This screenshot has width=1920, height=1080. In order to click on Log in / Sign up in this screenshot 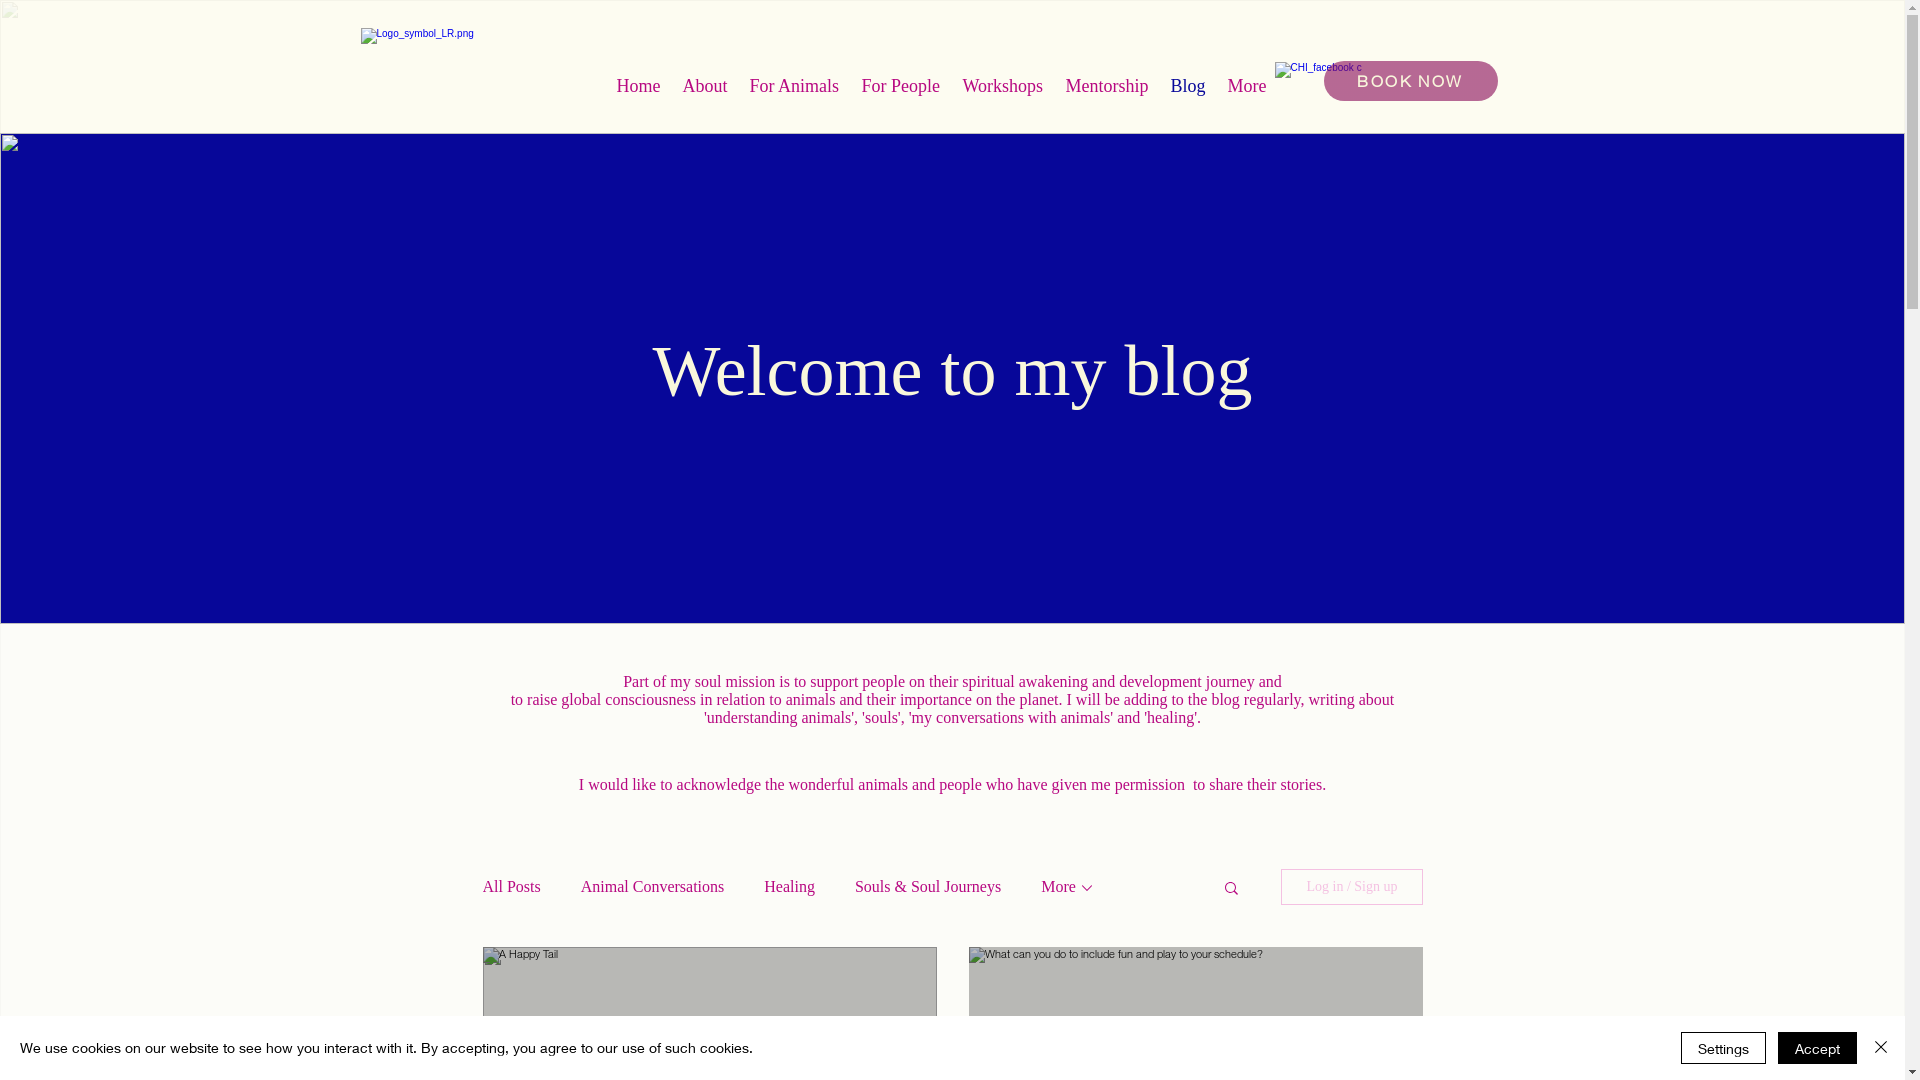, I will do `click(1352, 886)`.